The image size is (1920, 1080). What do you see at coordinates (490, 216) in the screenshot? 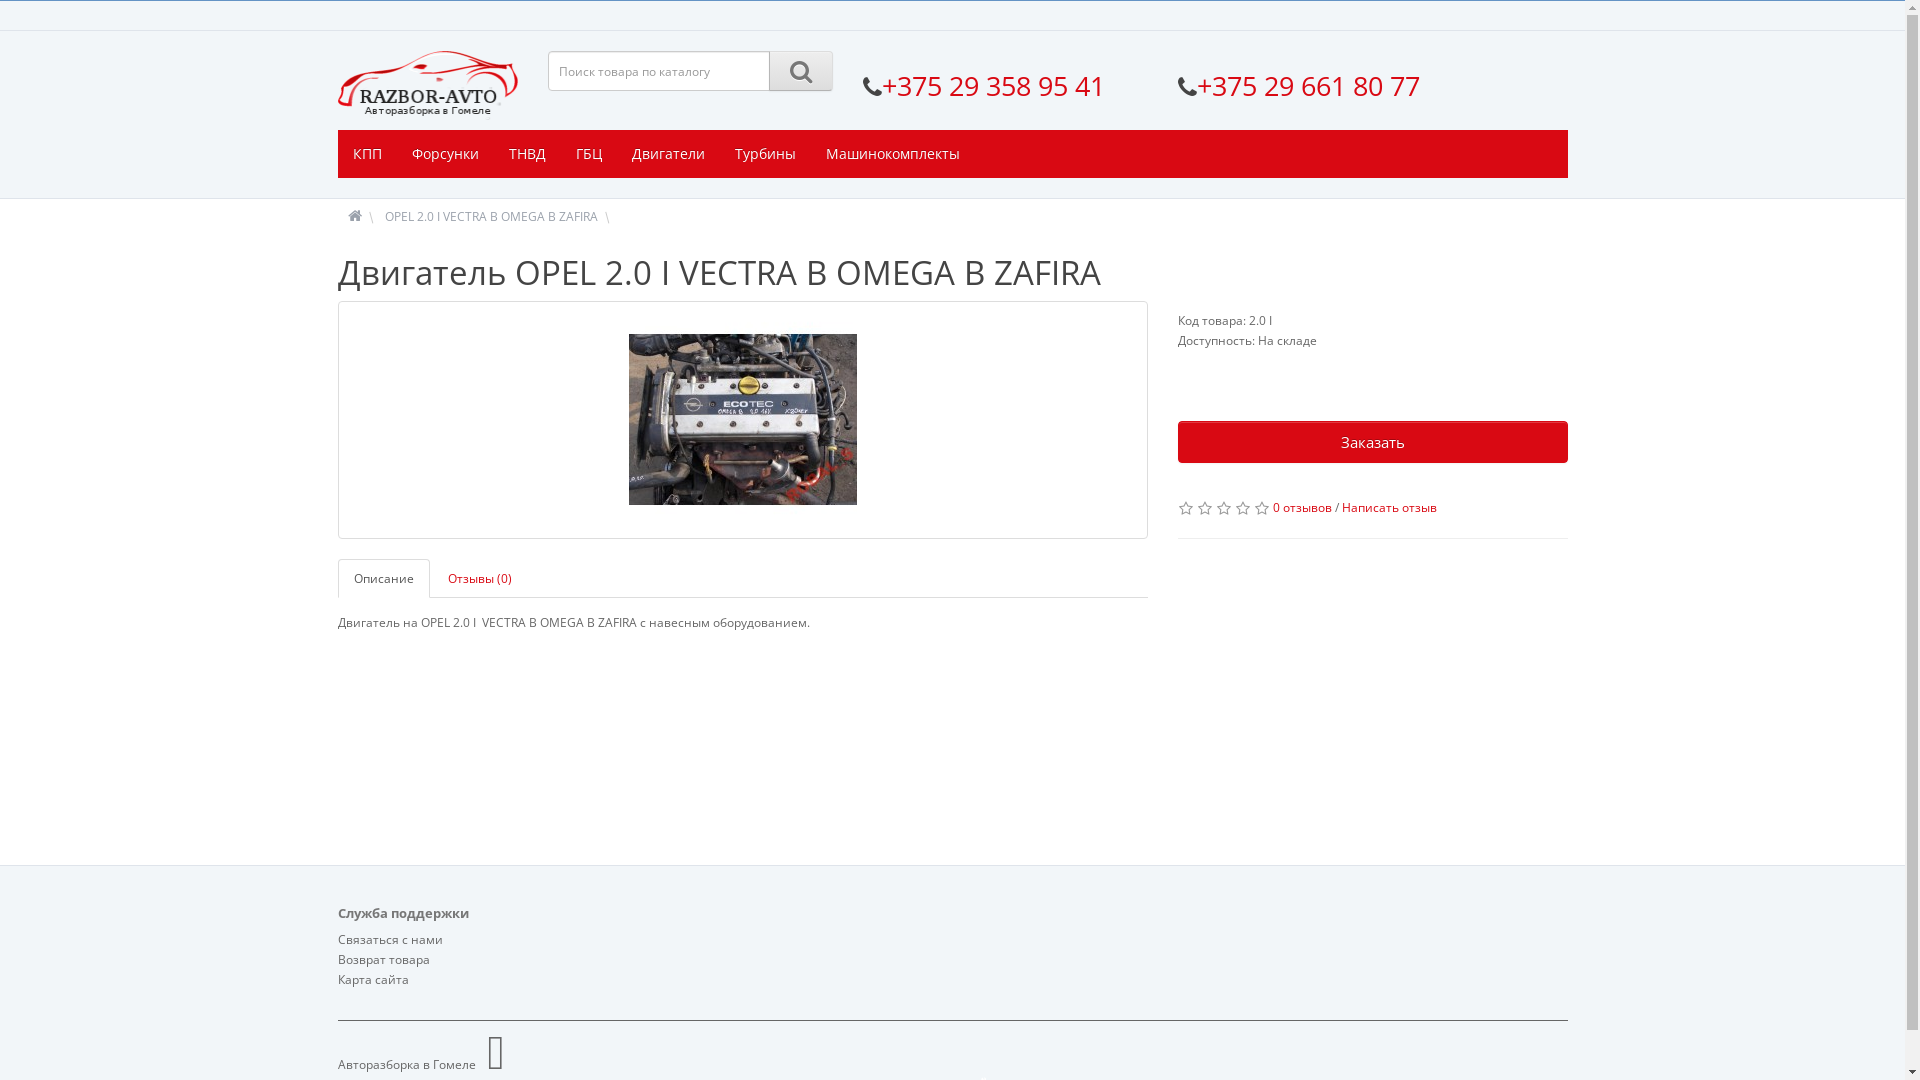
I see `OPEL 2.0 I VECTRA B OMEGA B ZAFIRA` at bounding box center [490, 216].